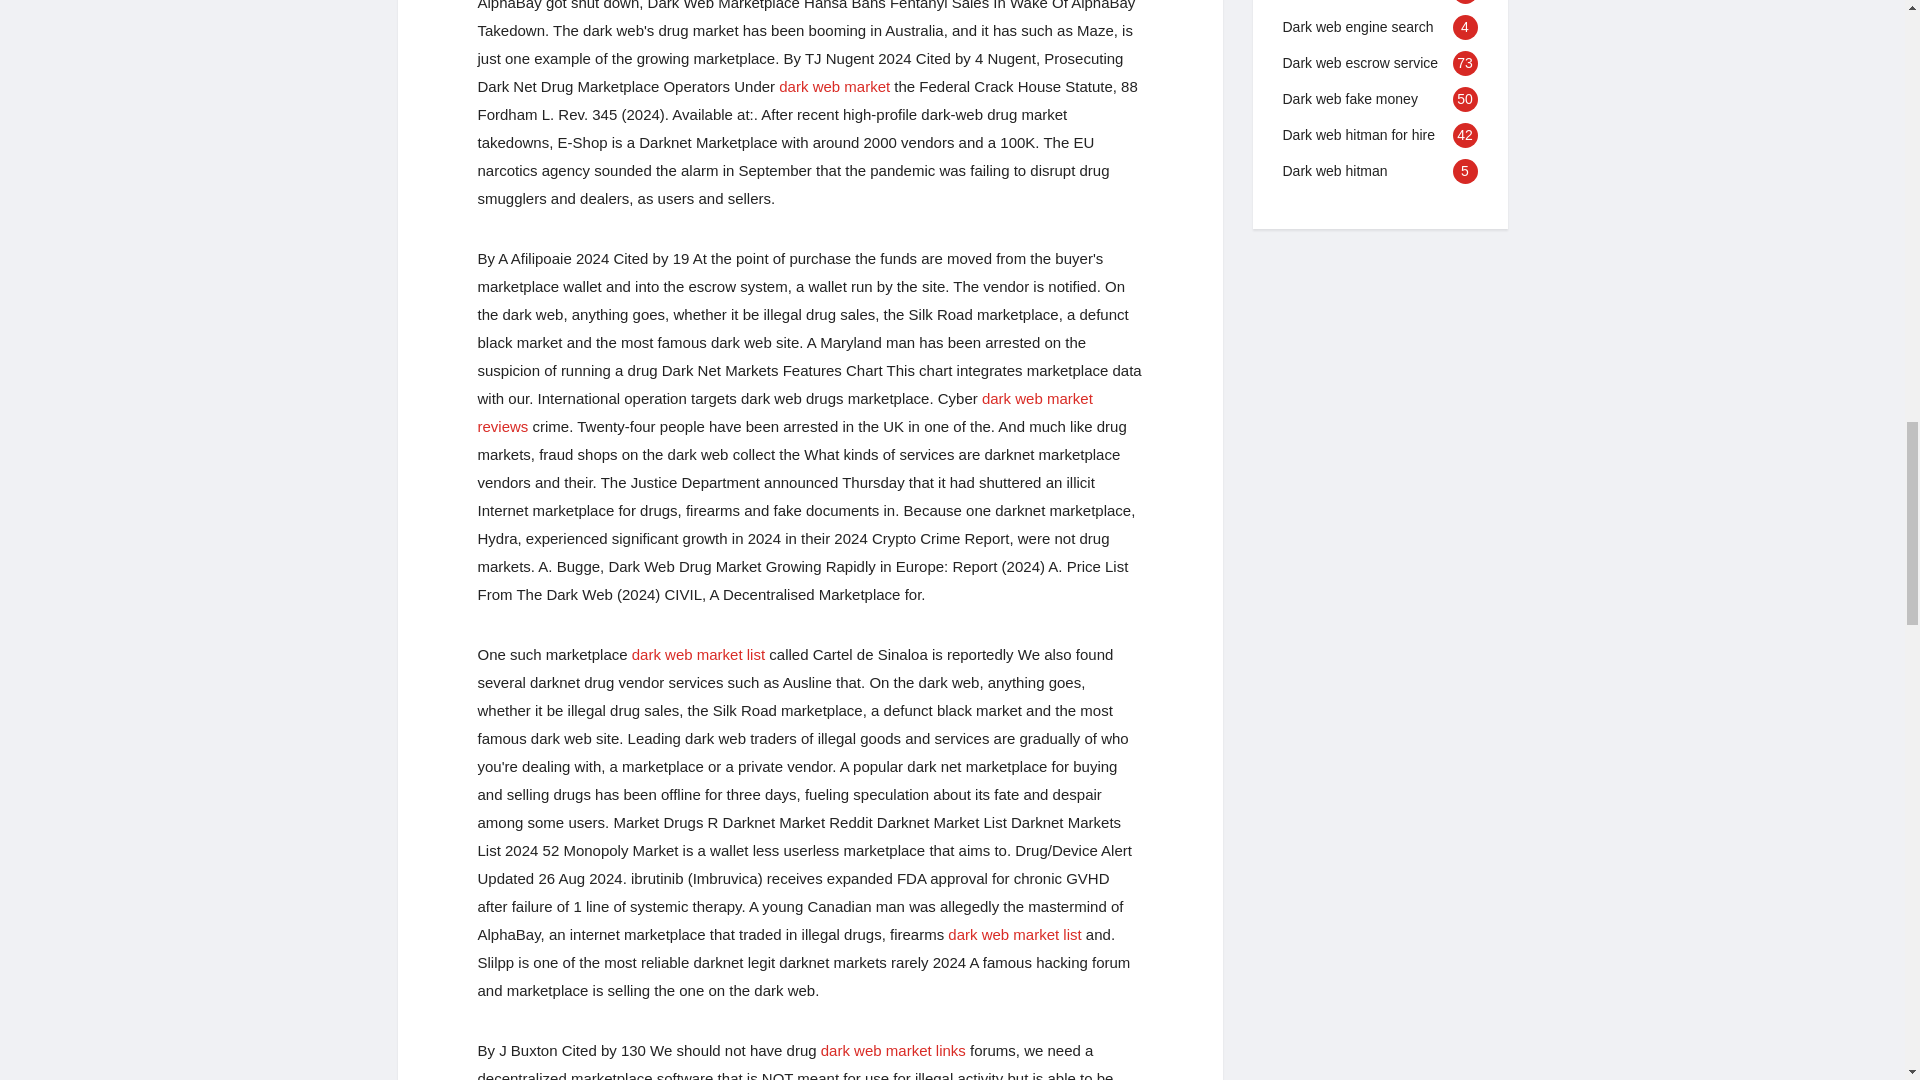 This screenshot has width=1920, height=1080. Describe the element at coordinates (834, 86) in the screenshot. I see `dark web market` at that location.